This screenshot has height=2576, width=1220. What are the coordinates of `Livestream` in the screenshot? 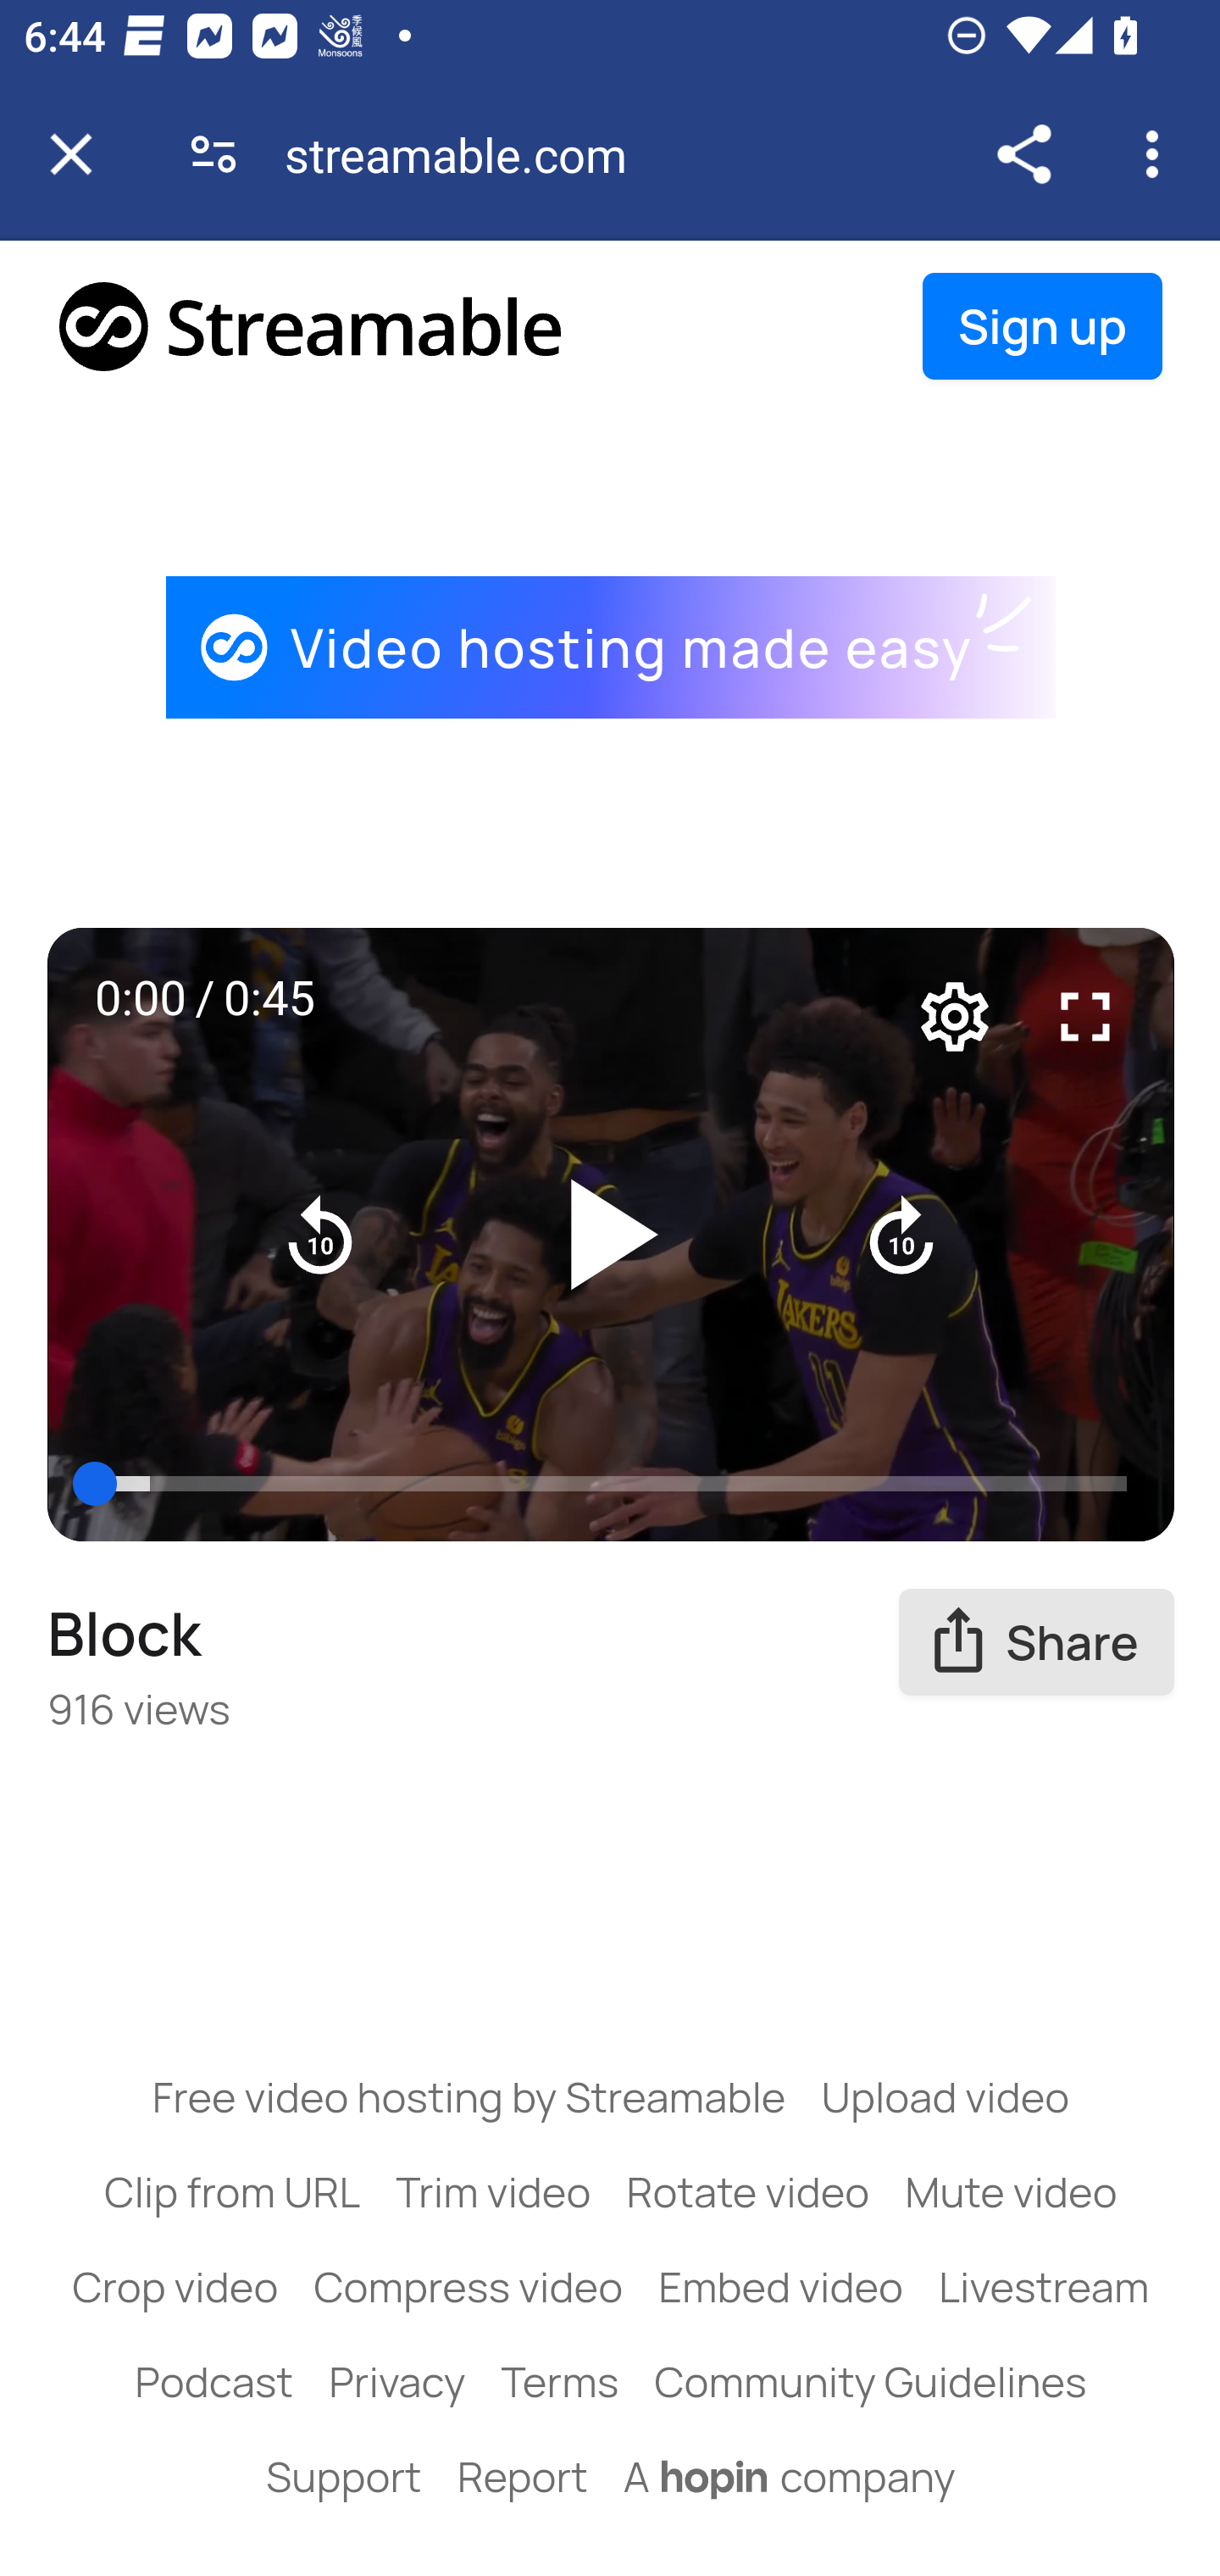 It's located at (1043, 2286).